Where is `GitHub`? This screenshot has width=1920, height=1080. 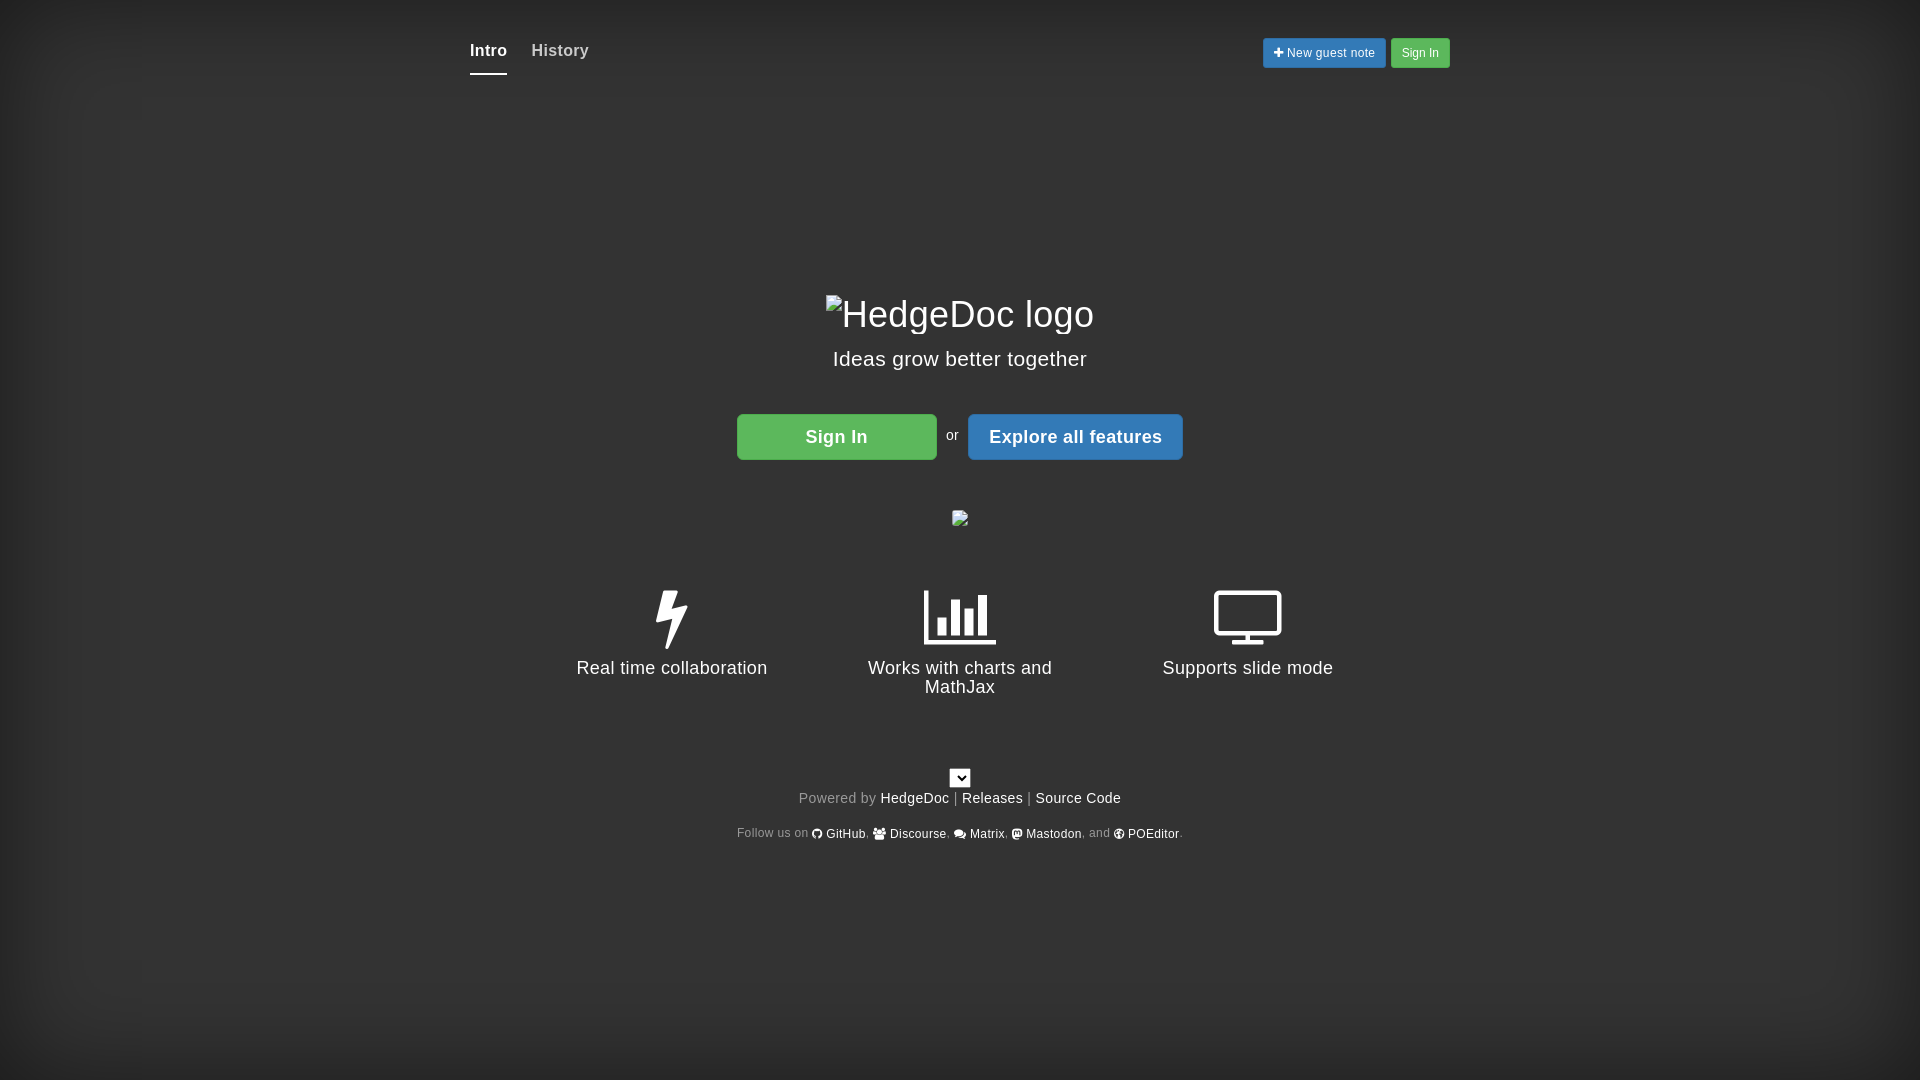
GitHub is located at coordinates (839, 834).